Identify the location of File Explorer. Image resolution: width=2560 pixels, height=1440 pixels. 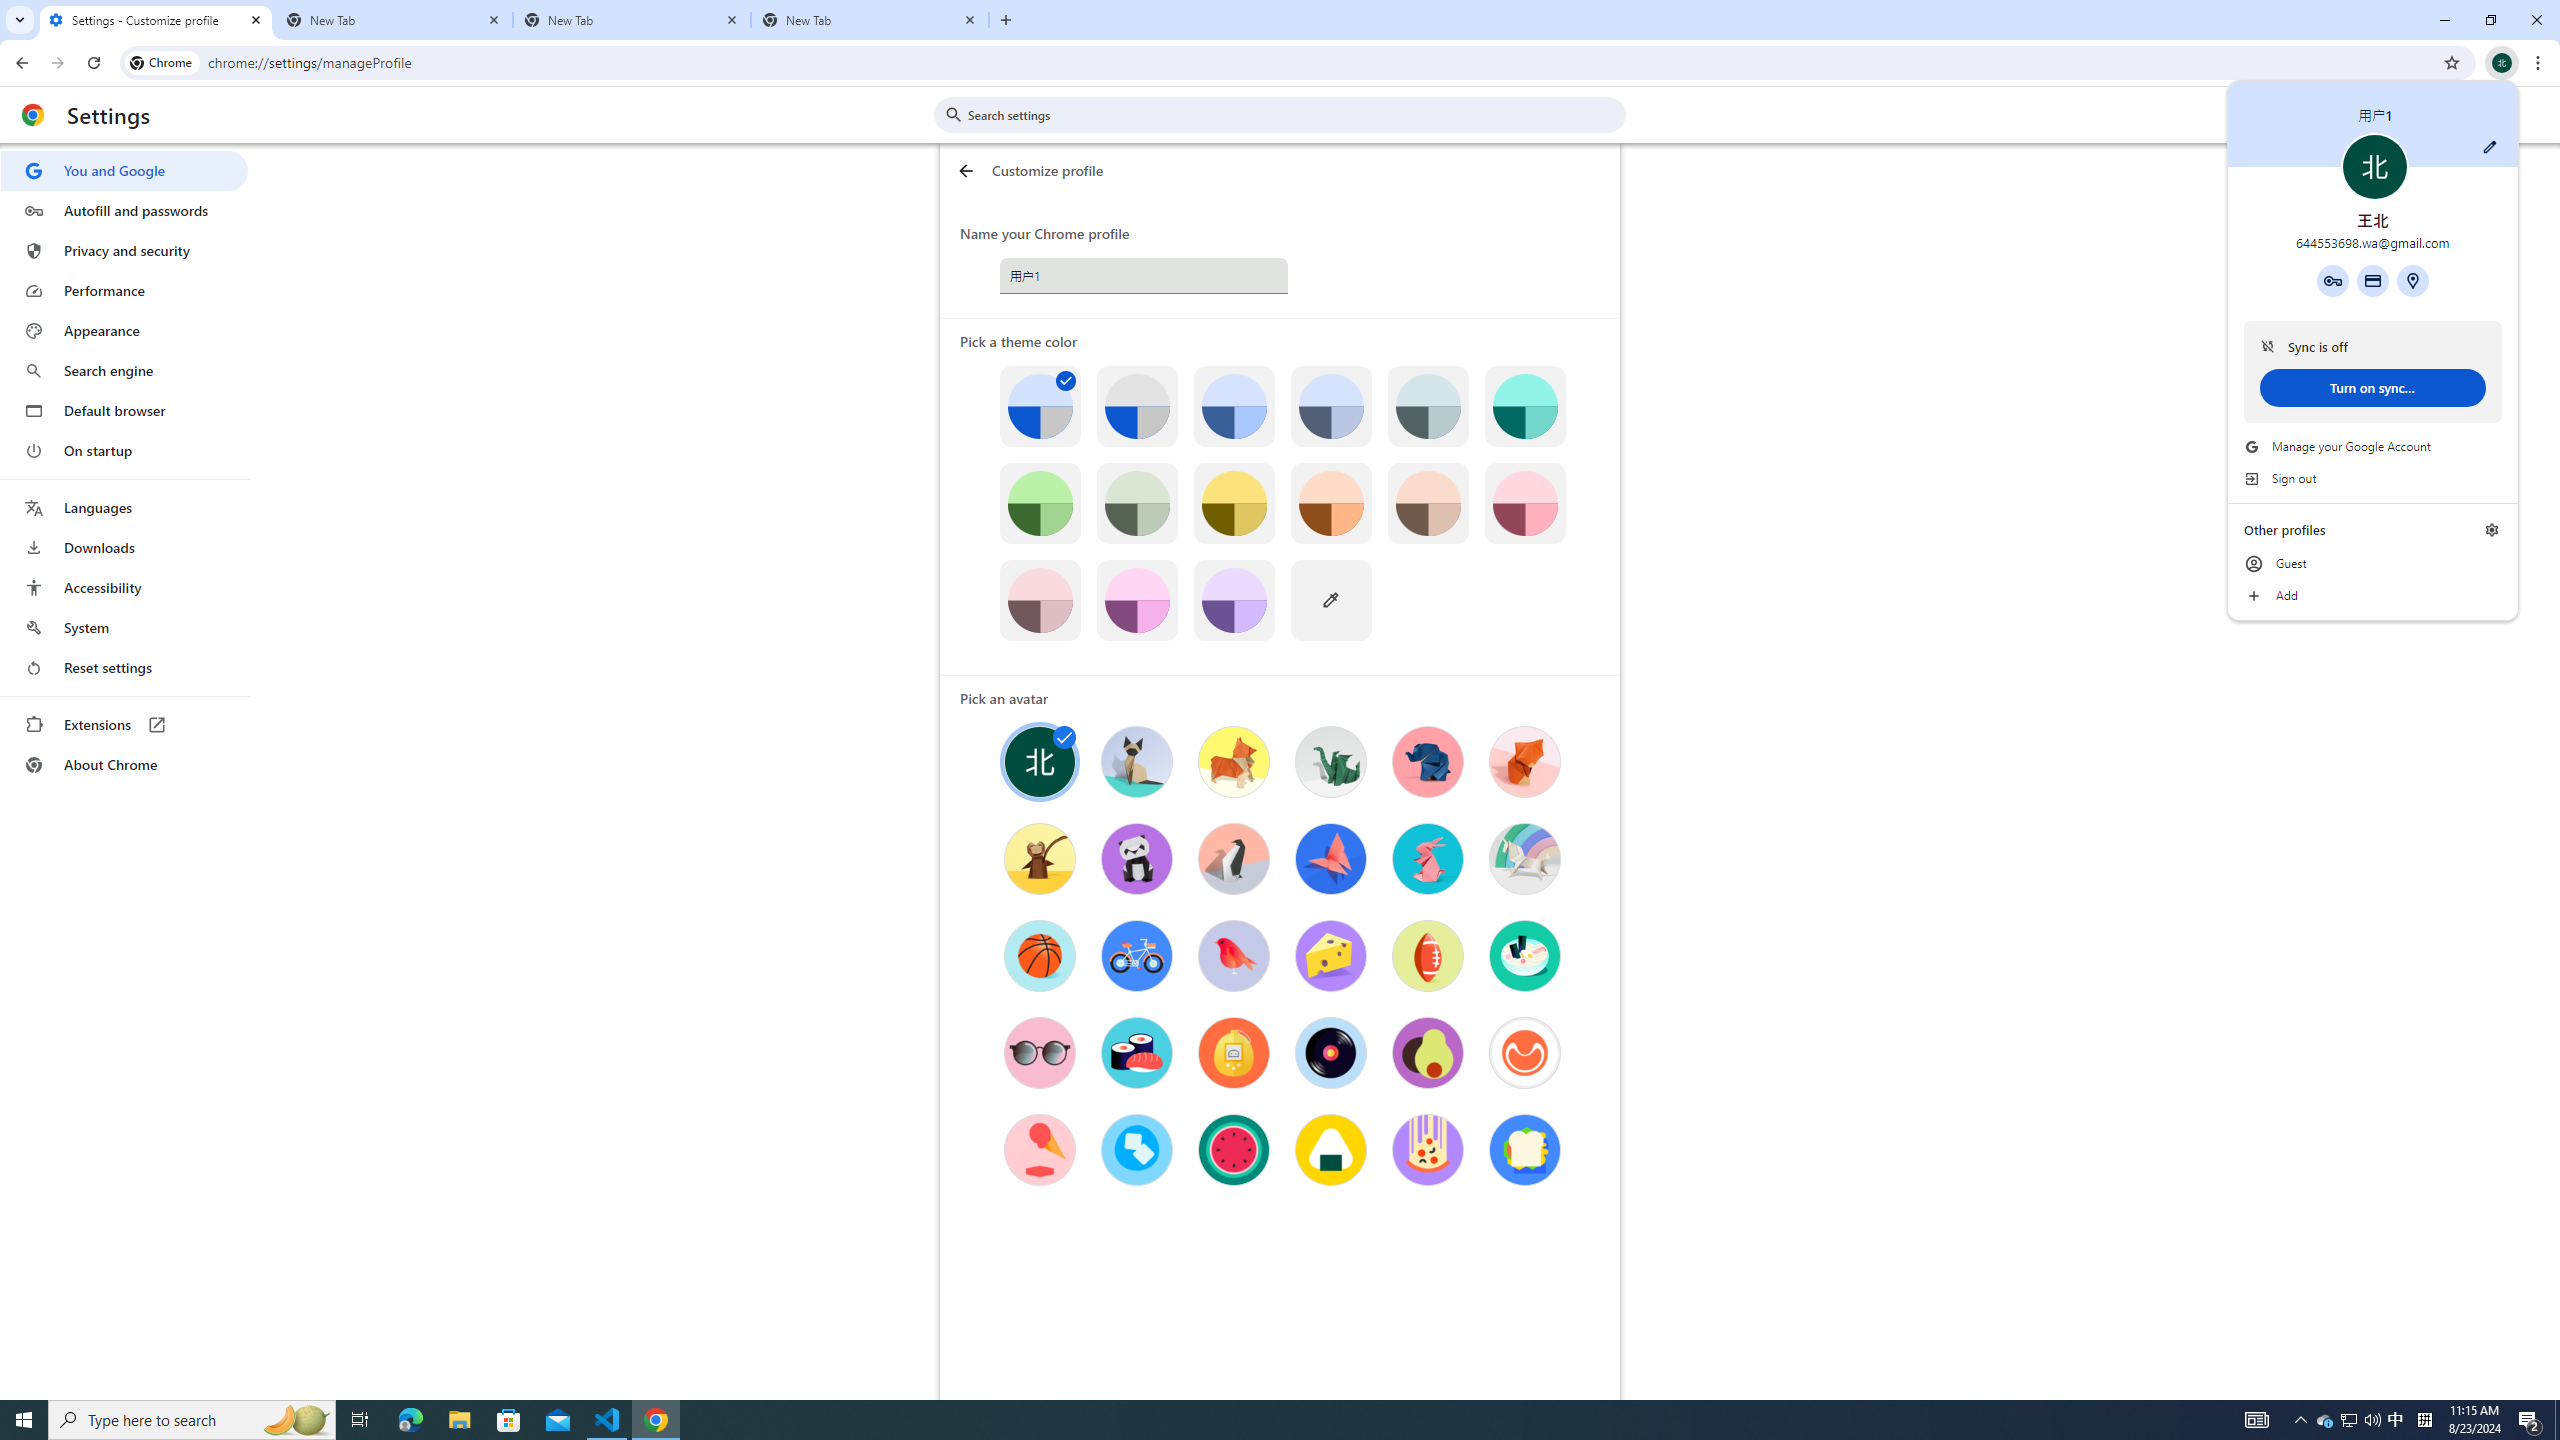
(632, 20).